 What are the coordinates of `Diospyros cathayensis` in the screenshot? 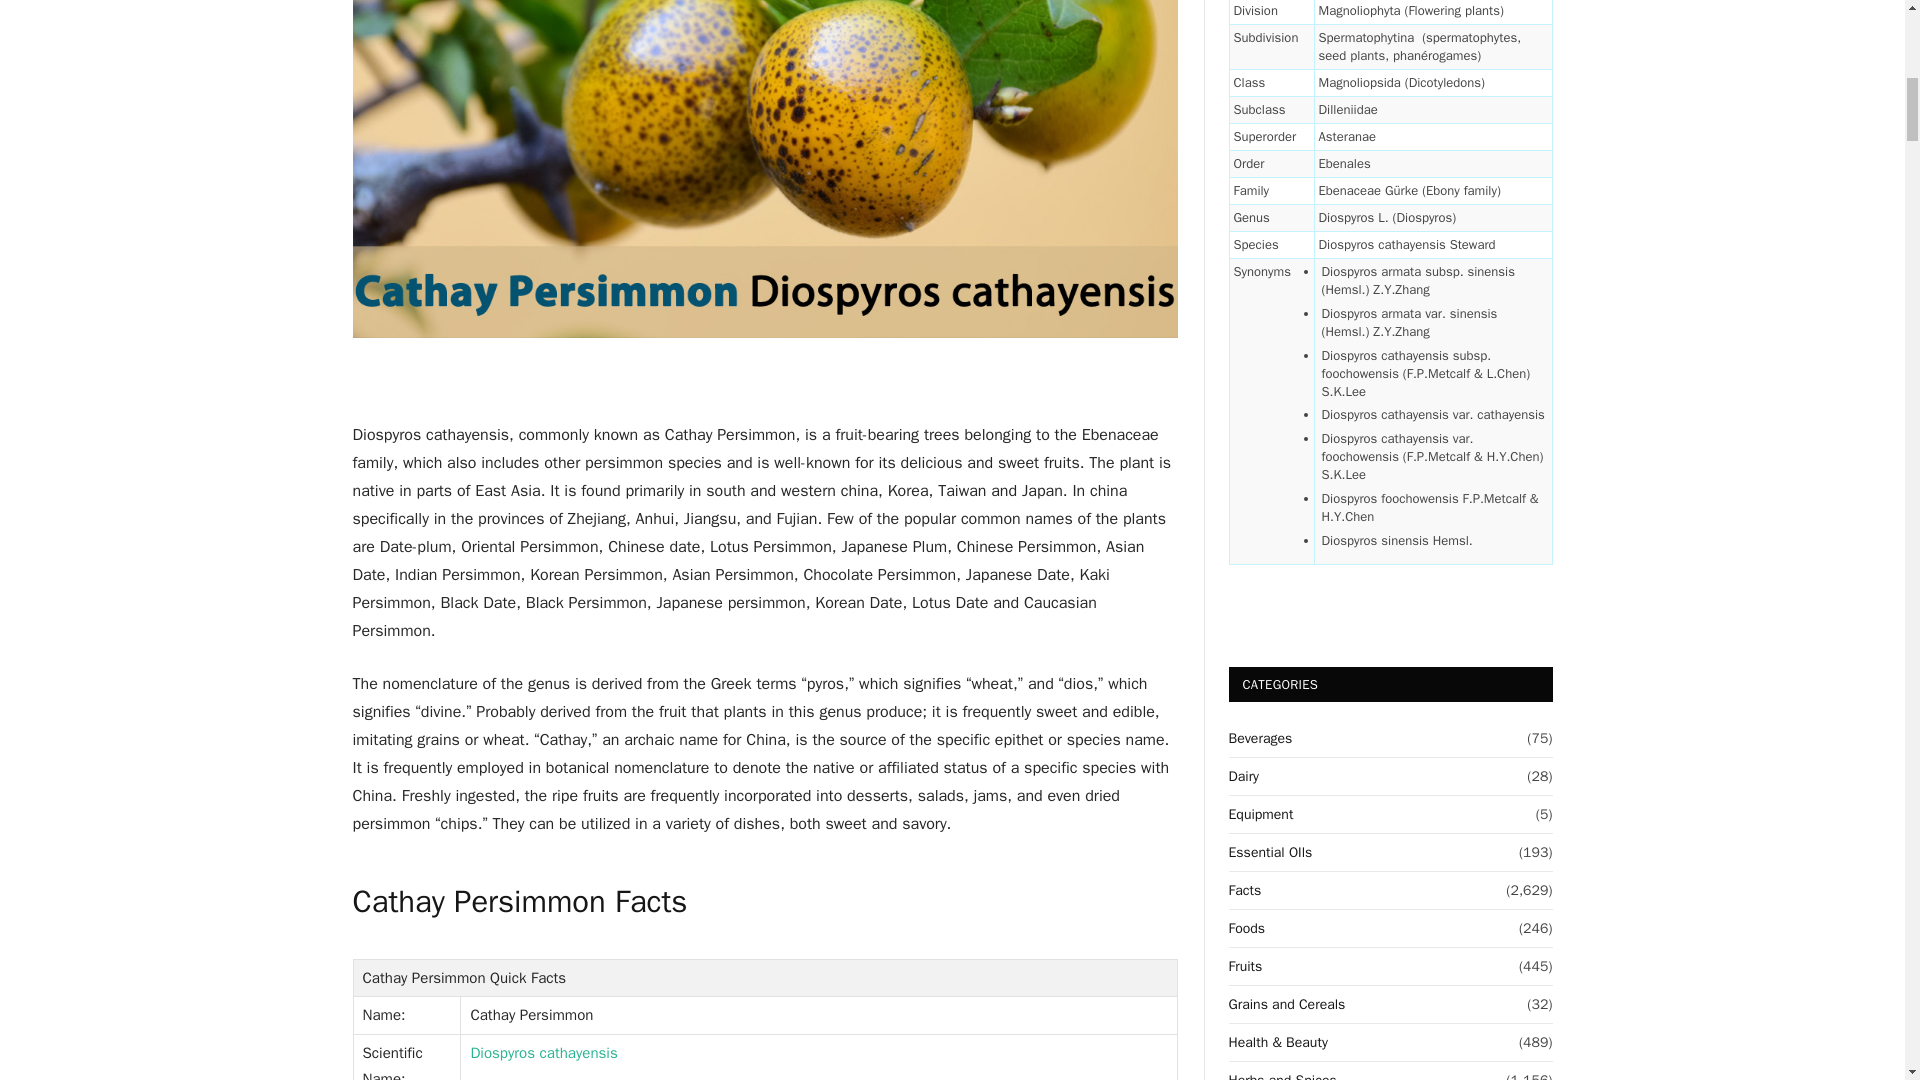 It's located at (543, 1052).